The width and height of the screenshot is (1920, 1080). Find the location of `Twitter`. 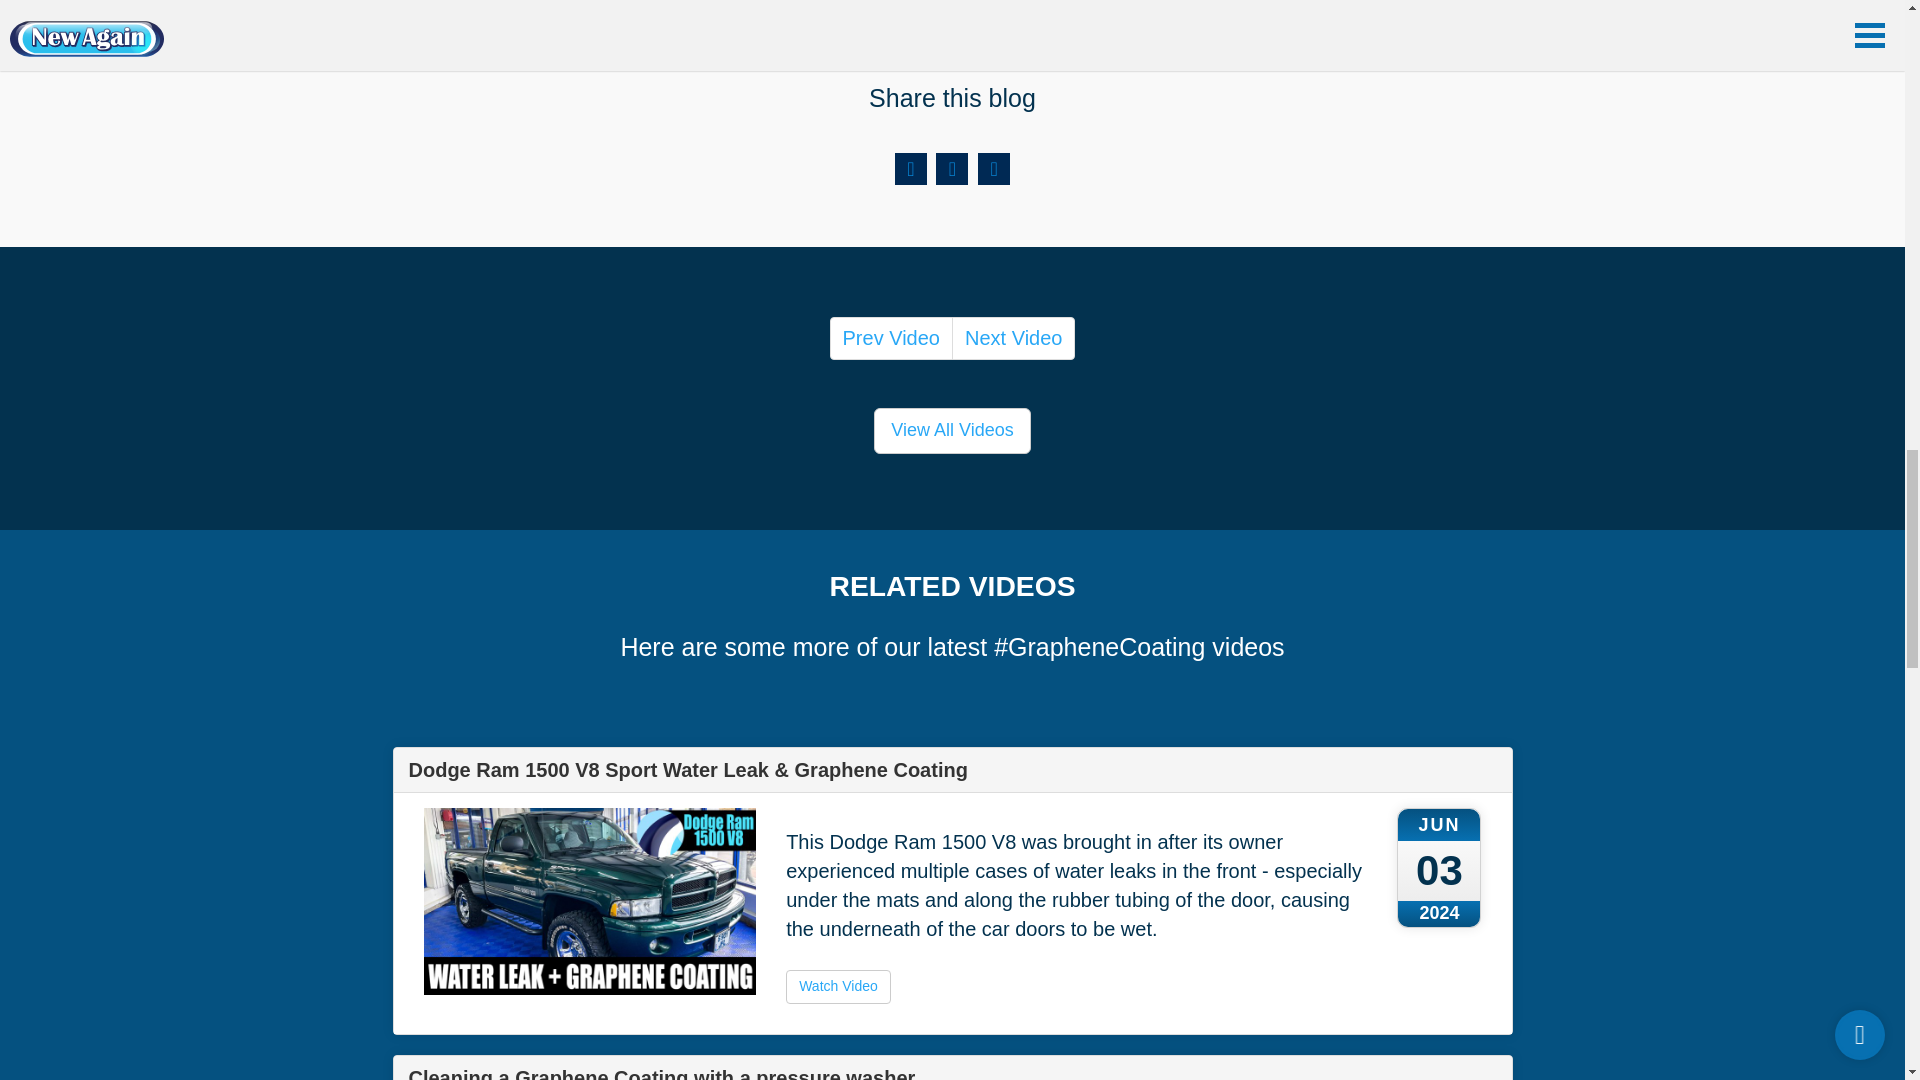

Twitter is located at coordinates (952, 168).